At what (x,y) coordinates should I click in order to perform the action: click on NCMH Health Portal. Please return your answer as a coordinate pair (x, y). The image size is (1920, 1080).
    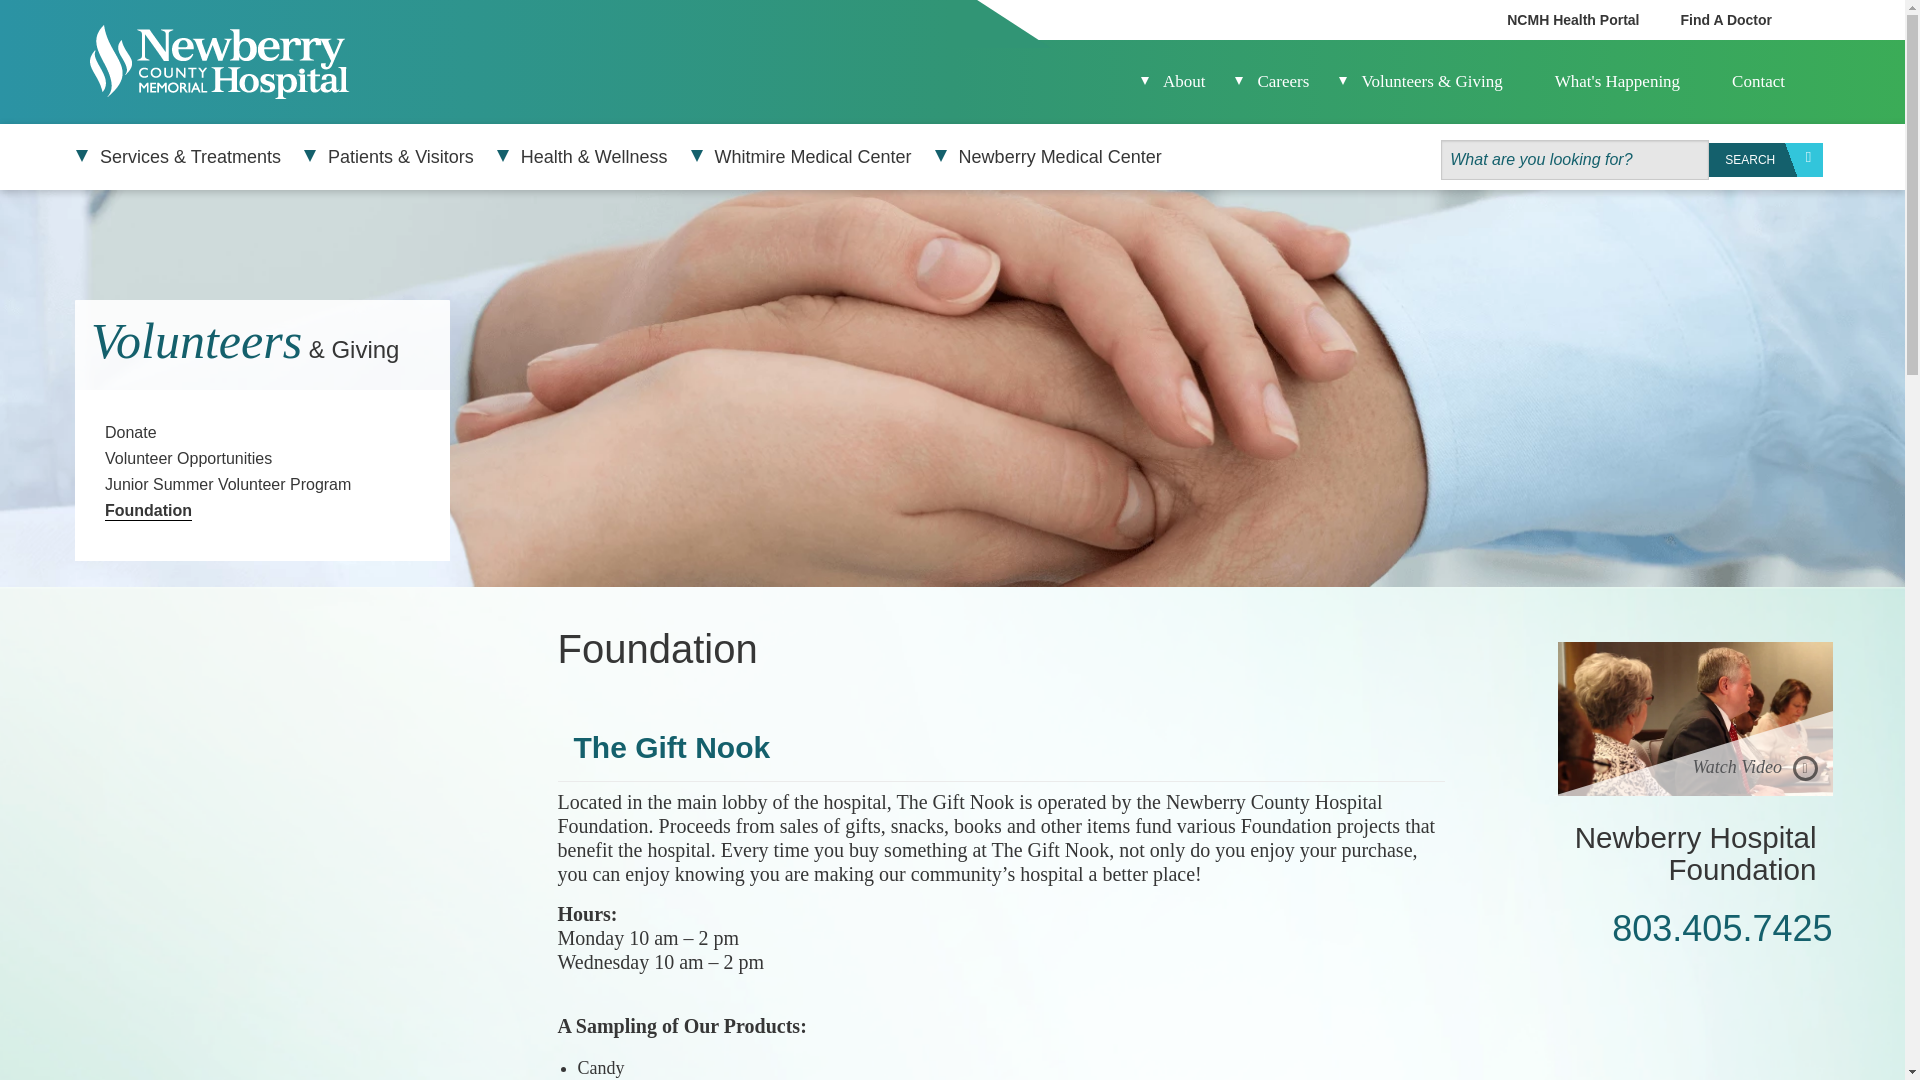
    Looking at the image, I should click on (1572, 20).